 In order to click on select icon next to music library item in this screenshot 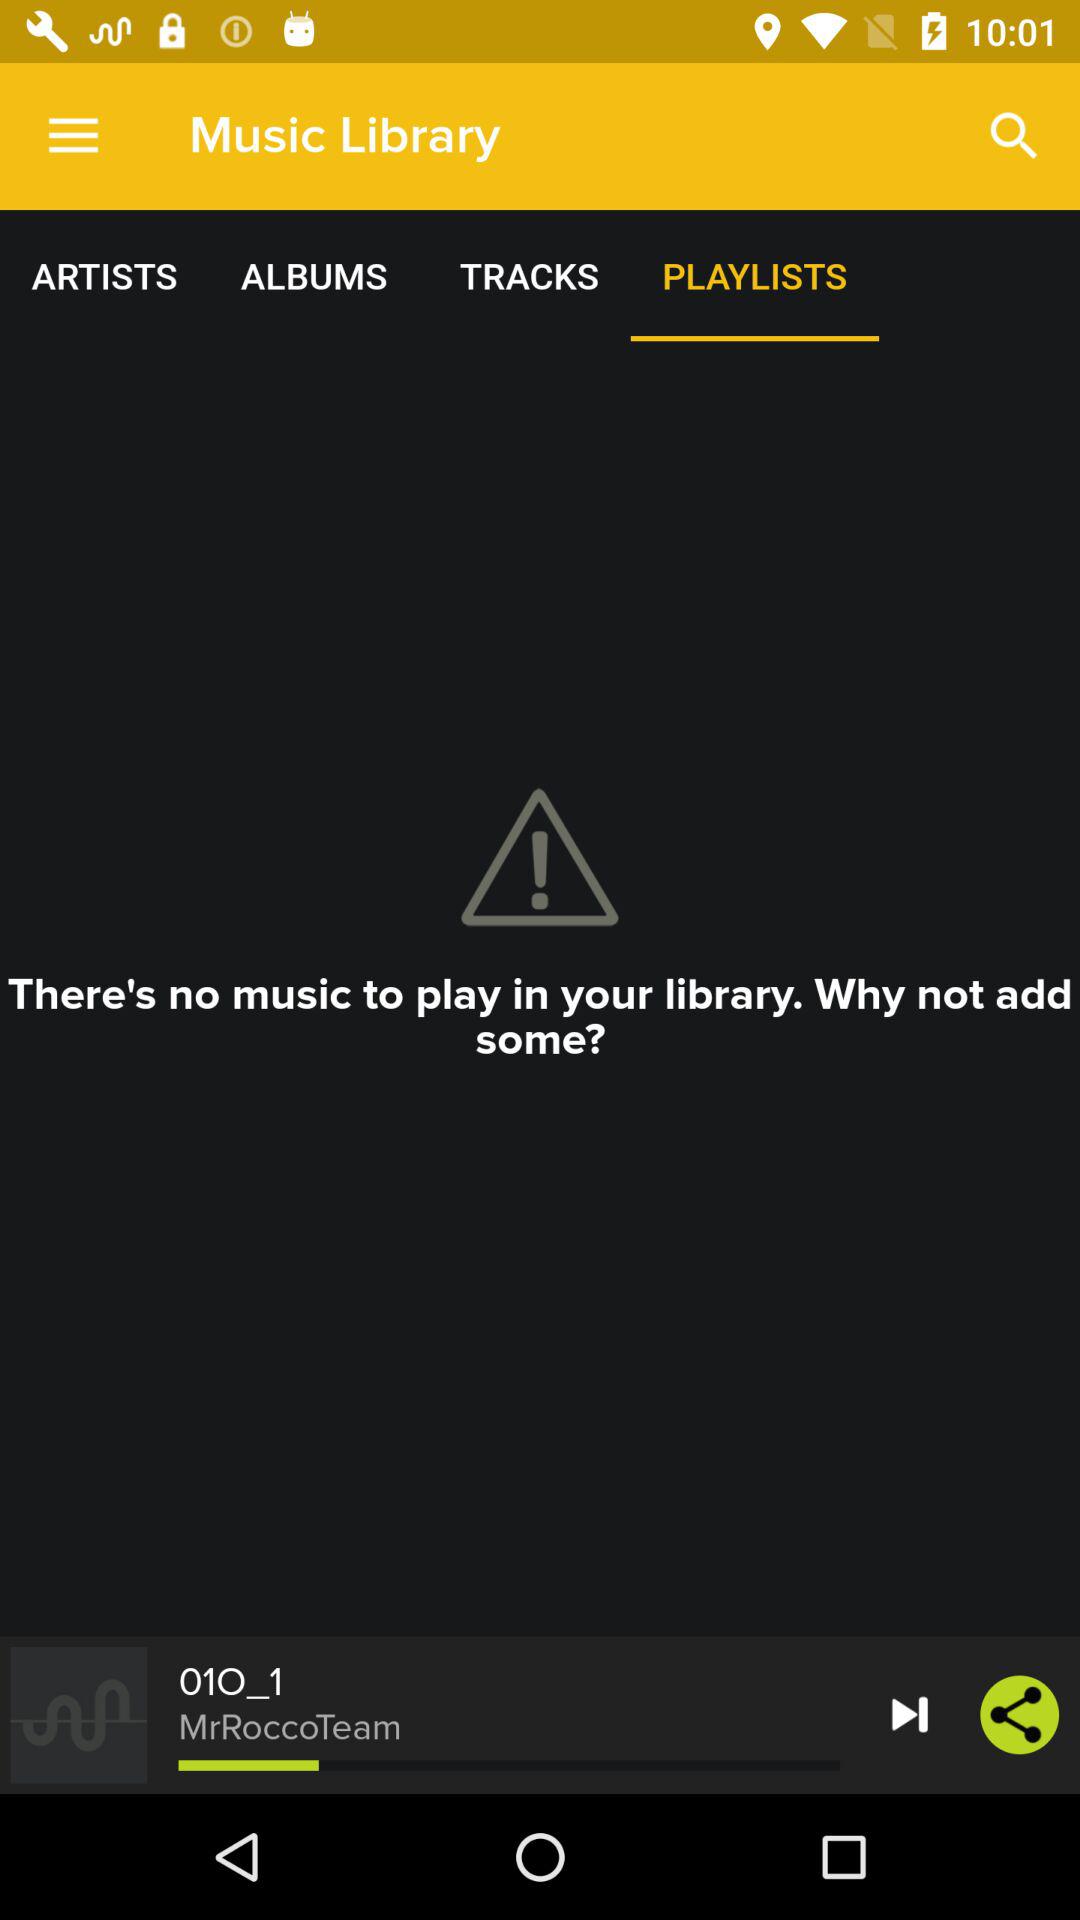, I will do `click(1014, 136)`.